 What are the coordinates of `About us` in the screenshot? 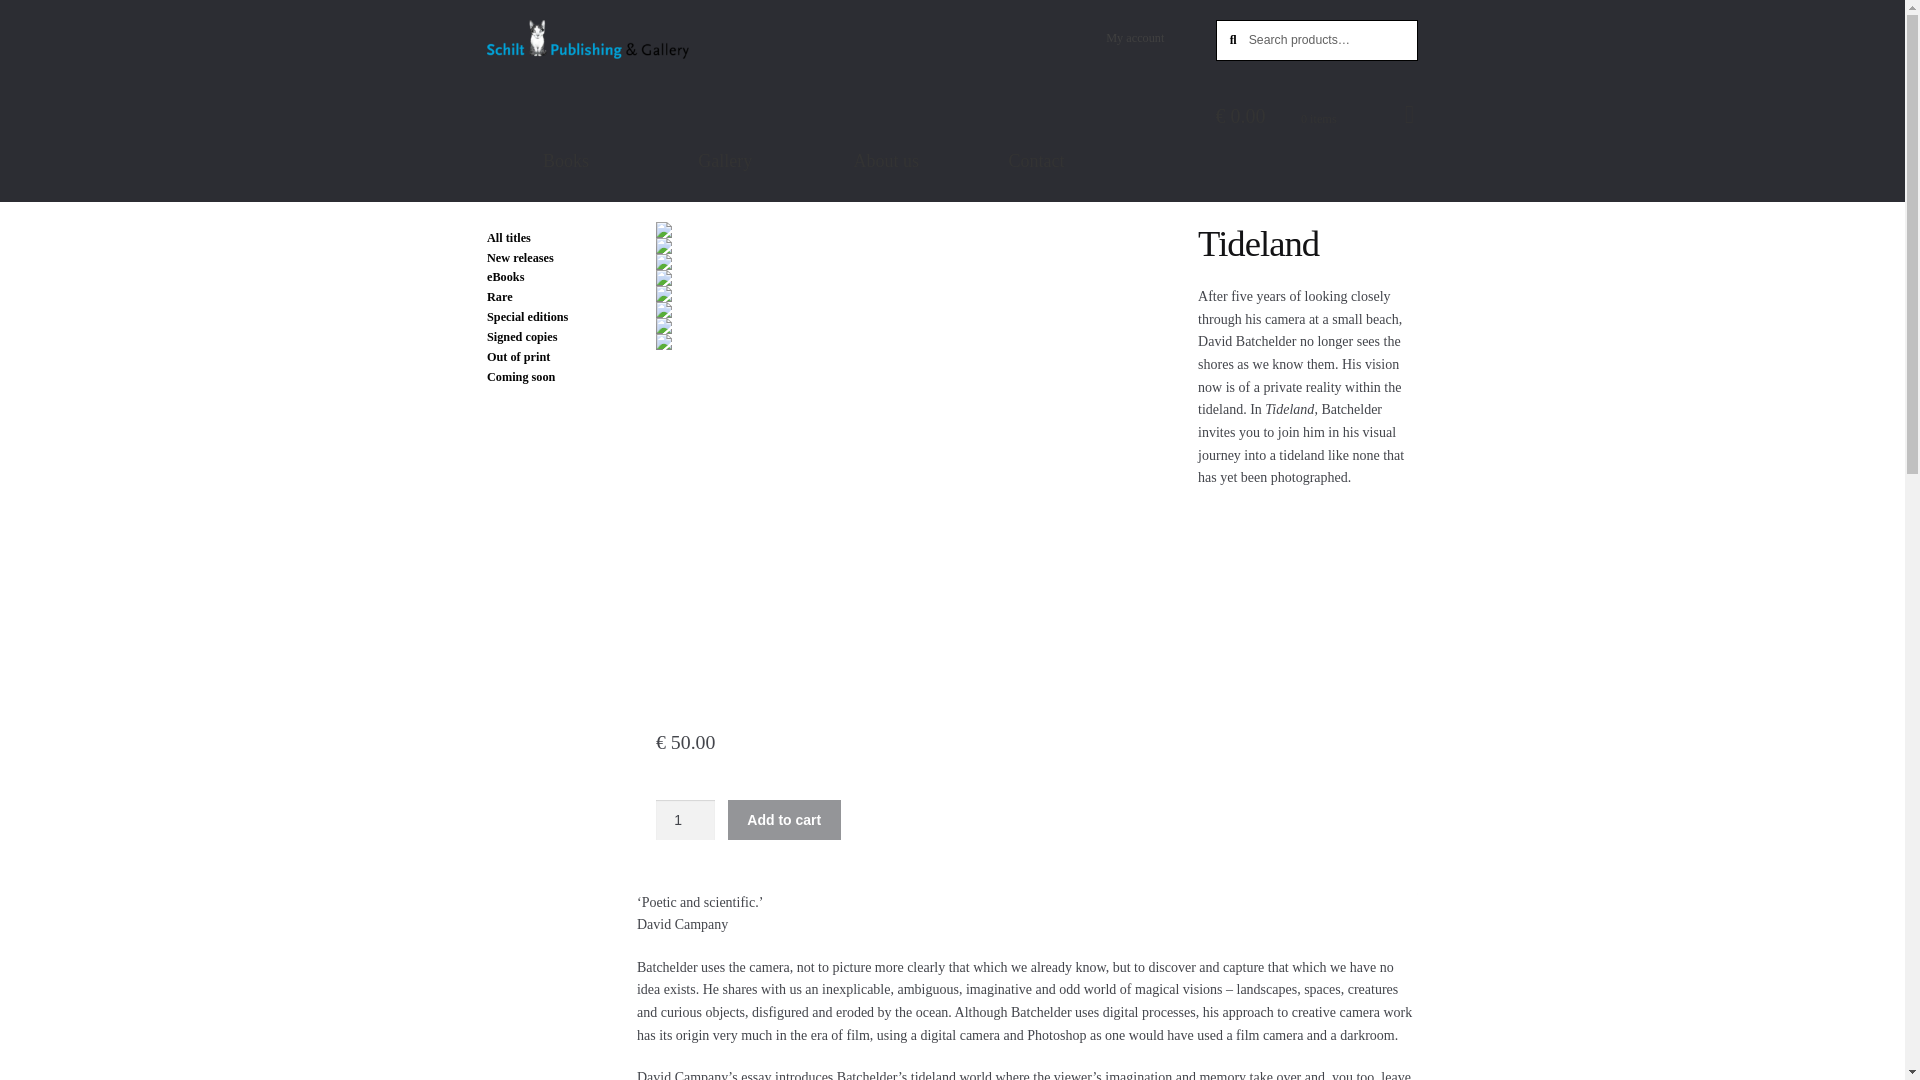 It's located at (928, 147).